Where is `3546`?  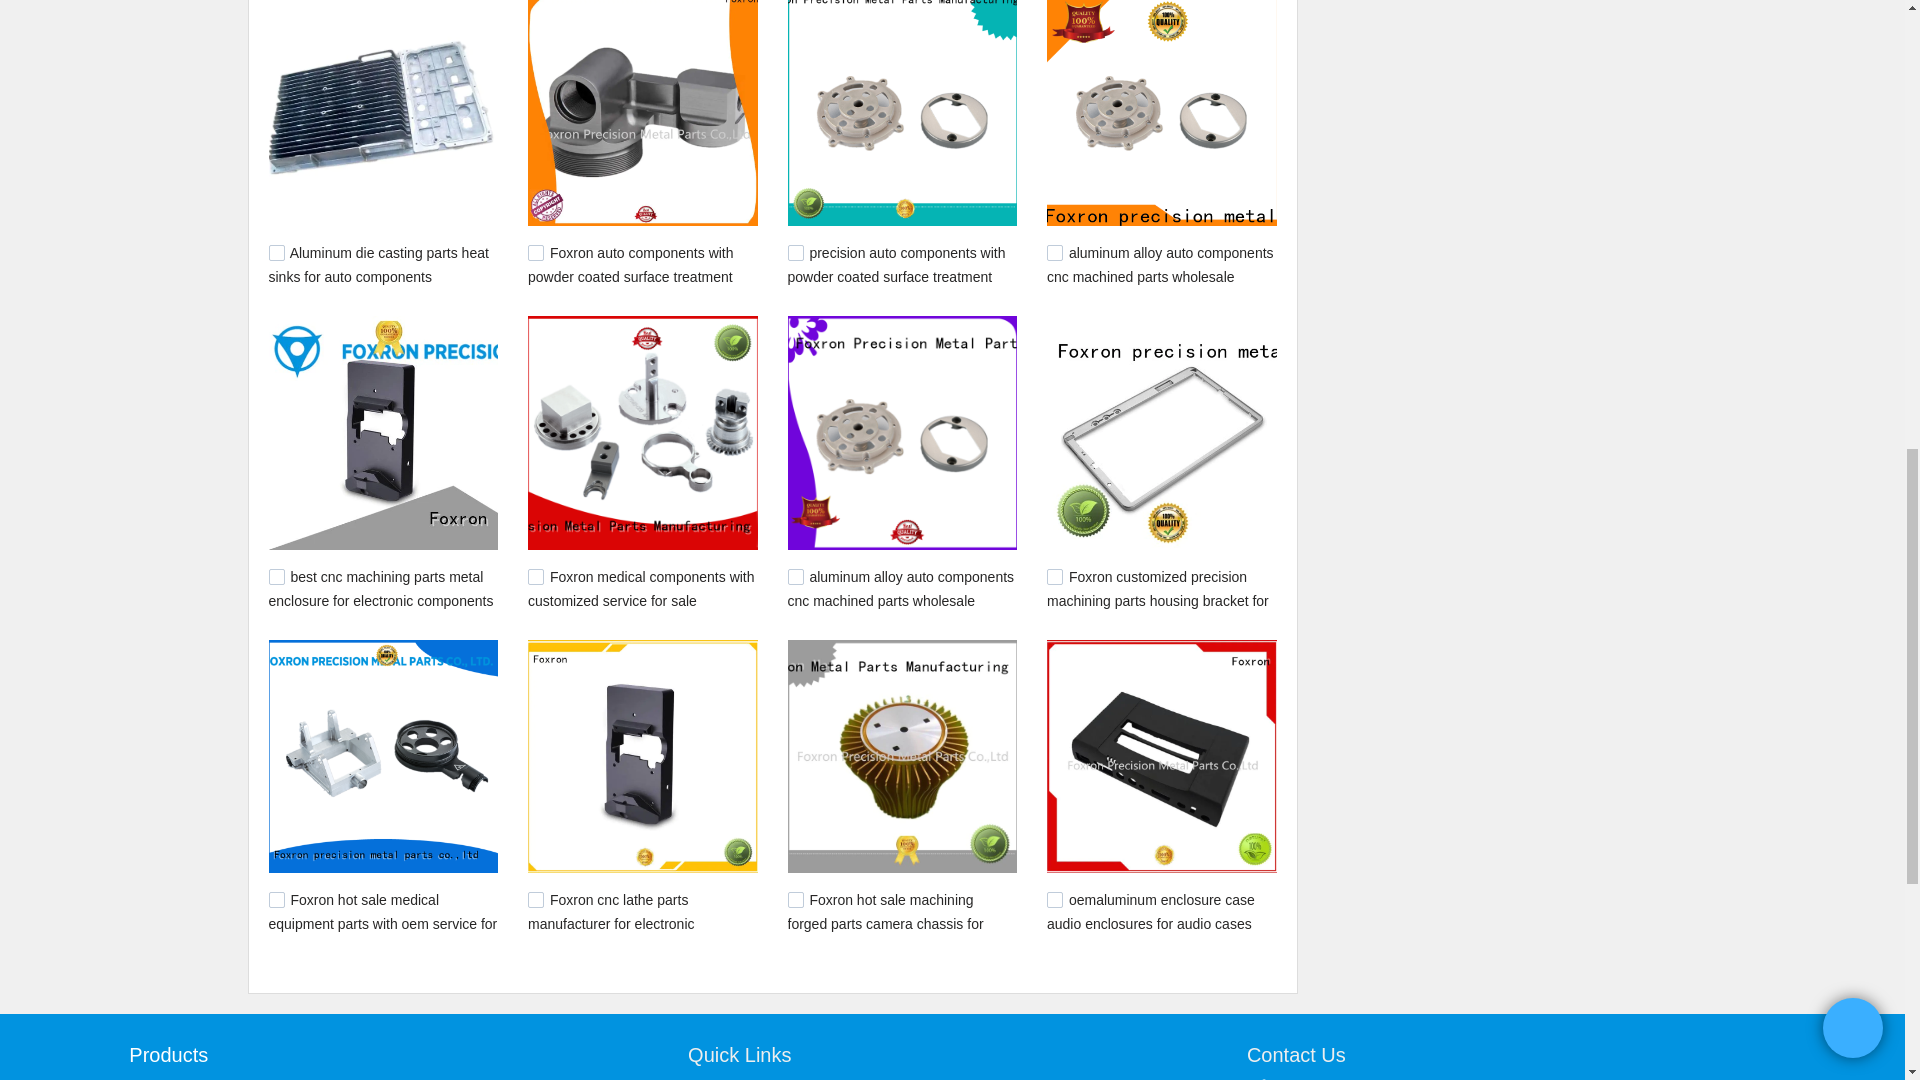
3546 is located at coordinates (796, 253).